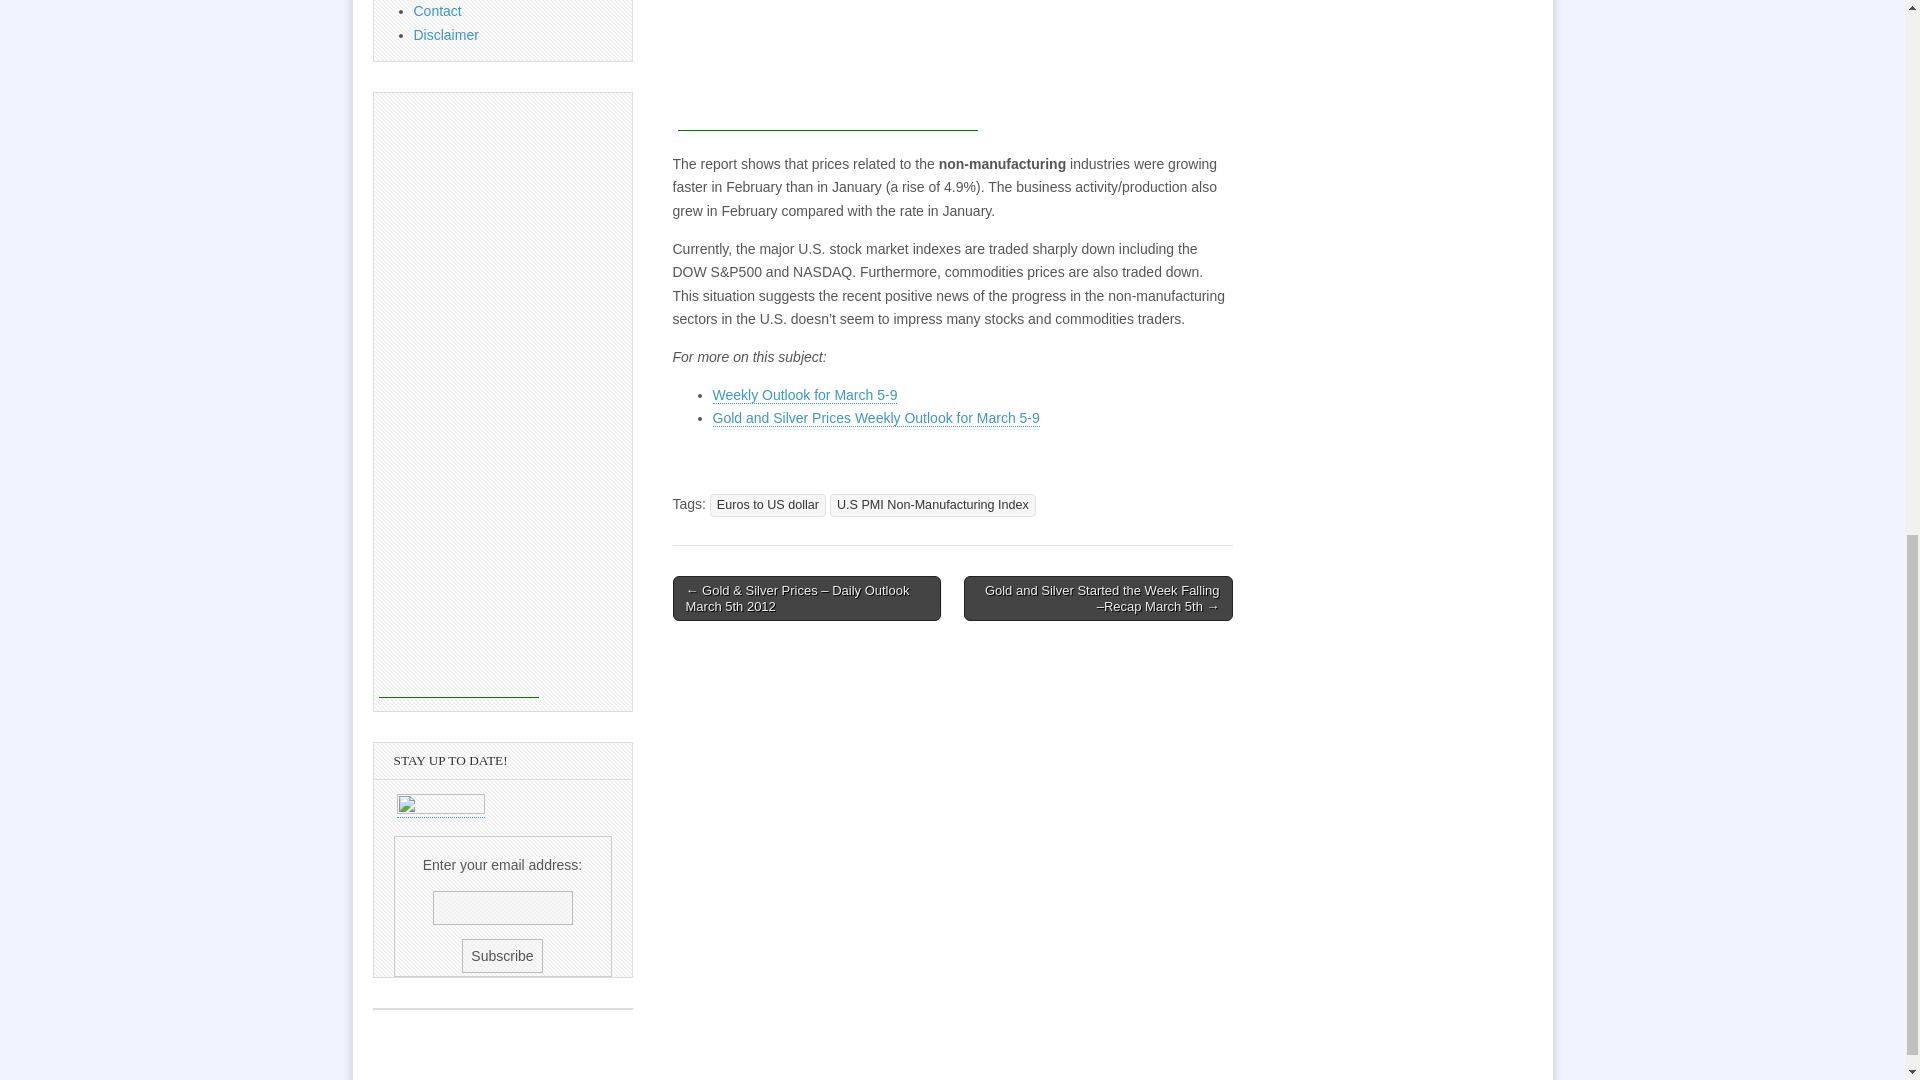 The image size is (1920, 1080). Describe the element at coordinates (875, 418) in the screenshot. I see `Gold and Silver Prices Weekly Outlook for March 5-9` at that location.